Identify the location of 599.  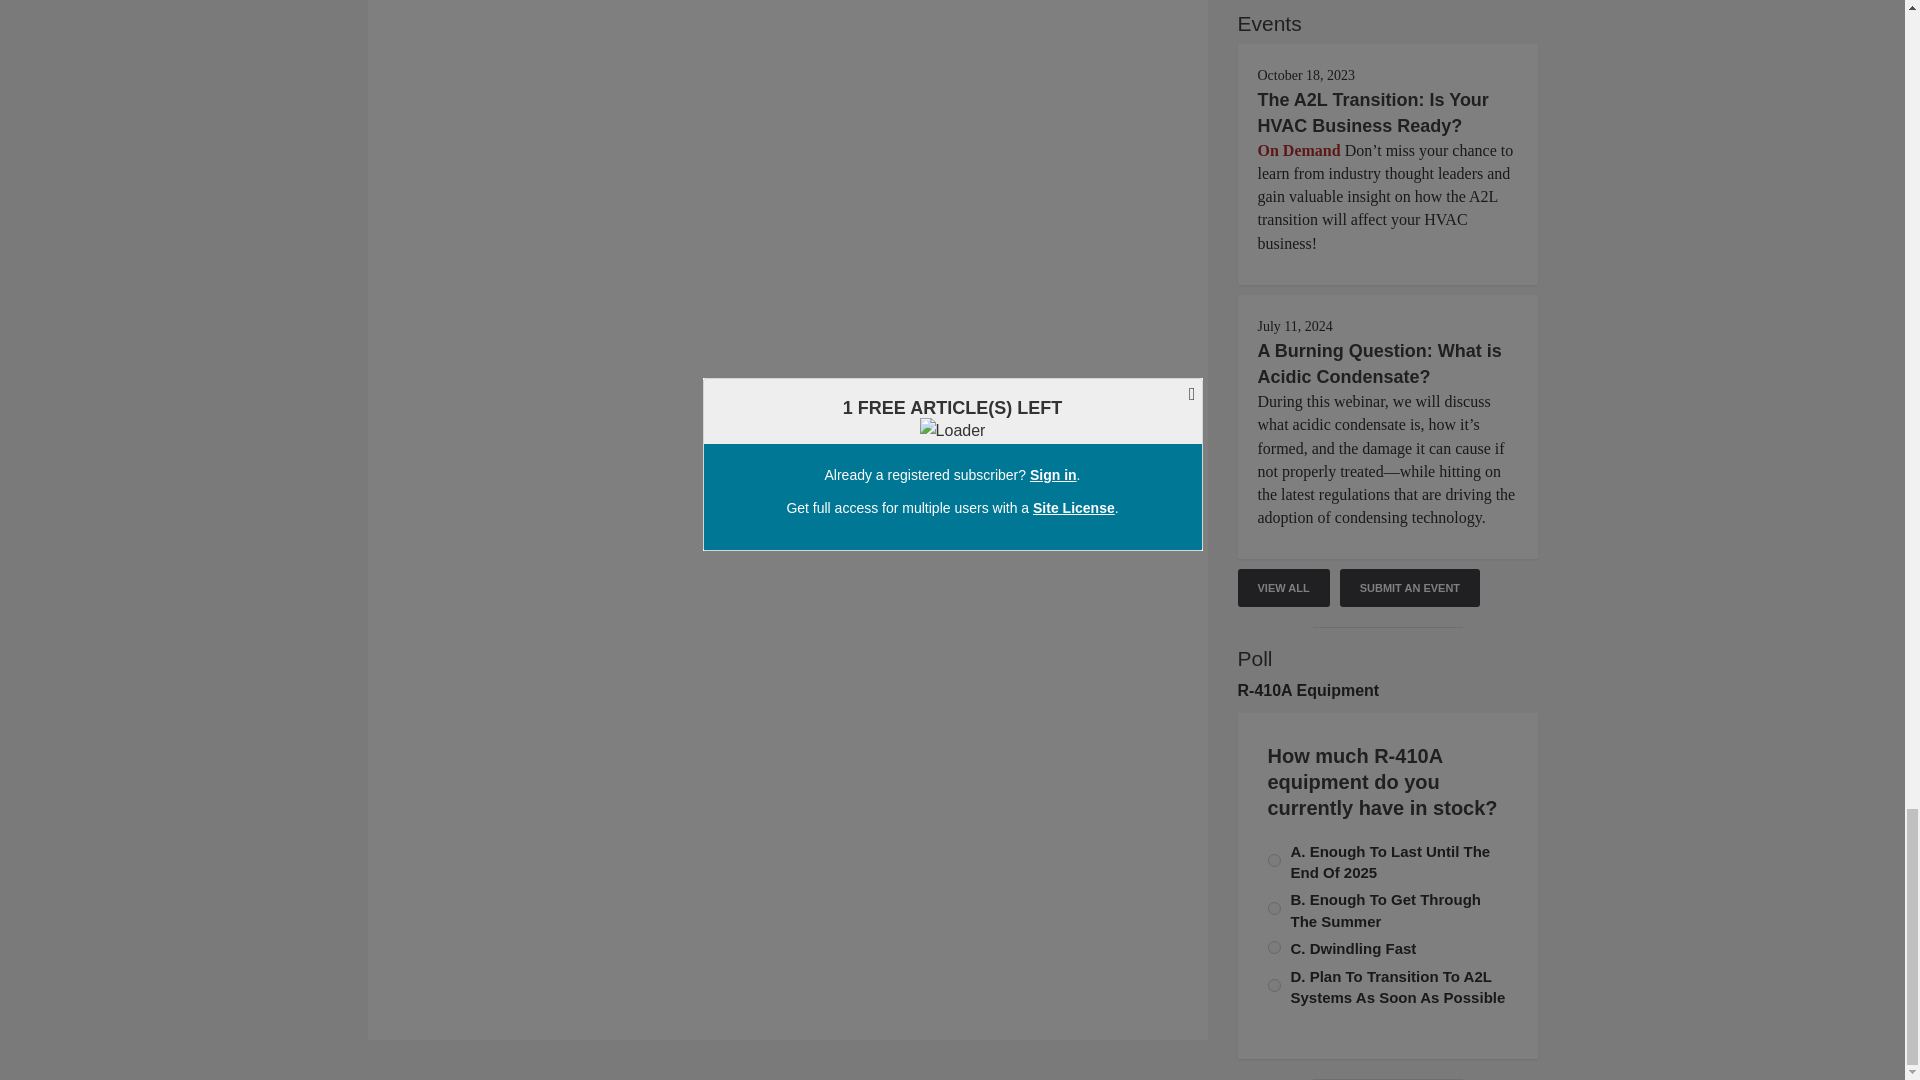
(1274, 985).